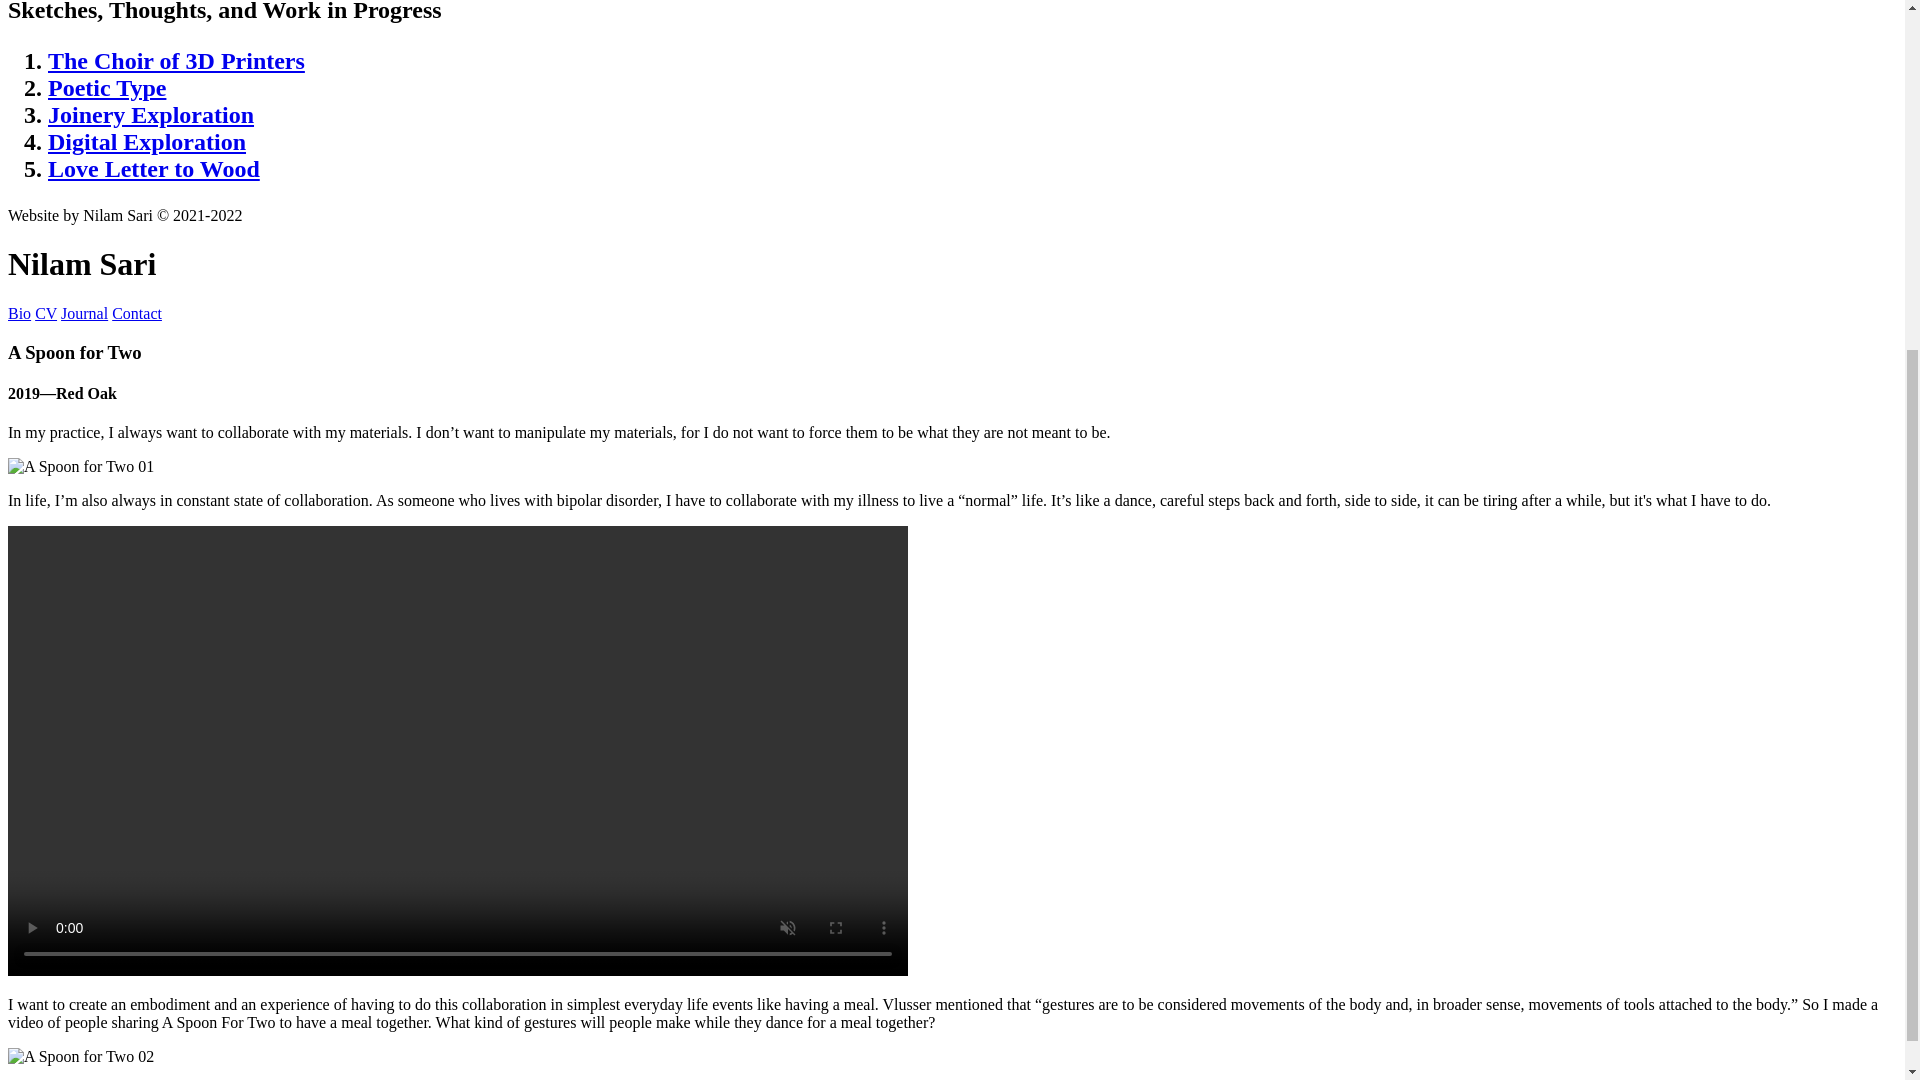  Describe the element at coordinates (146, 142) in the screenshot. I see `Digital Exploration` at that location.